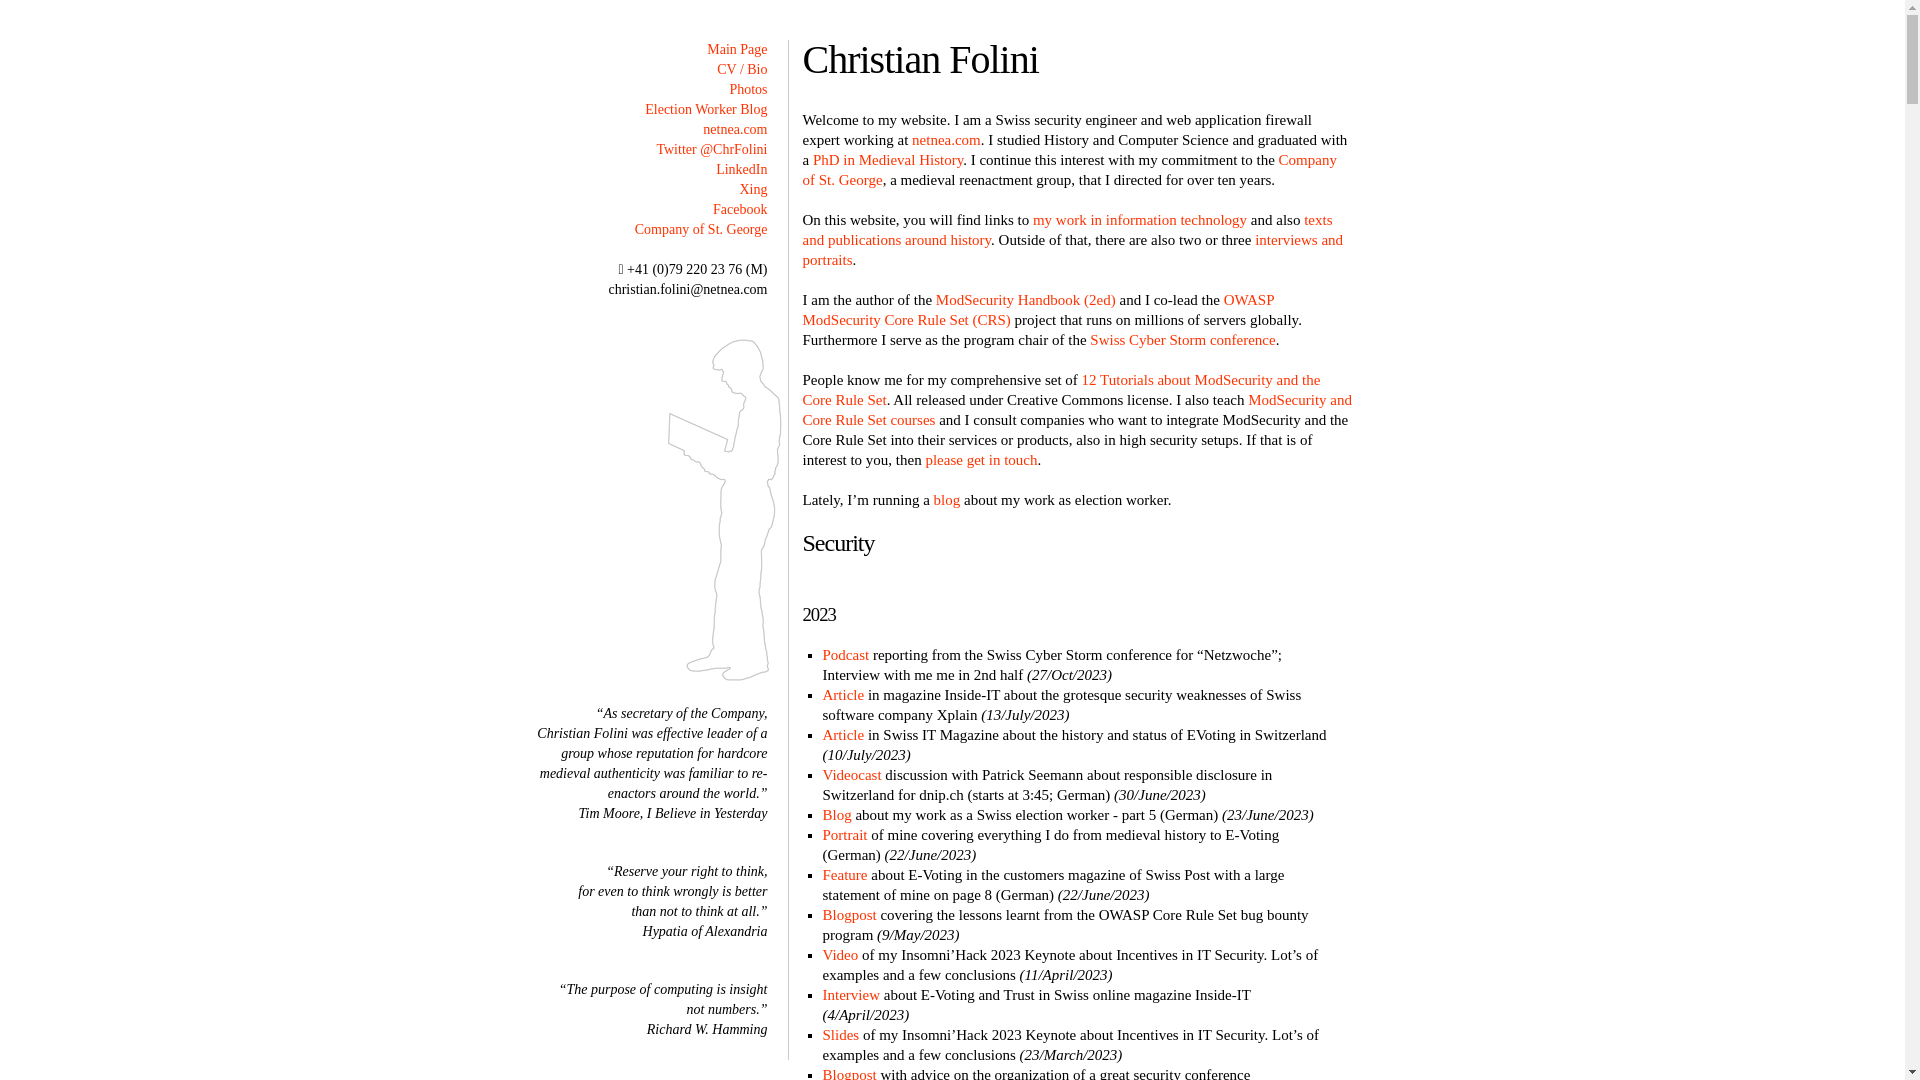  Describe the element at coordinates (737, 50) in the screenshot. I see `Main Page` at that location.